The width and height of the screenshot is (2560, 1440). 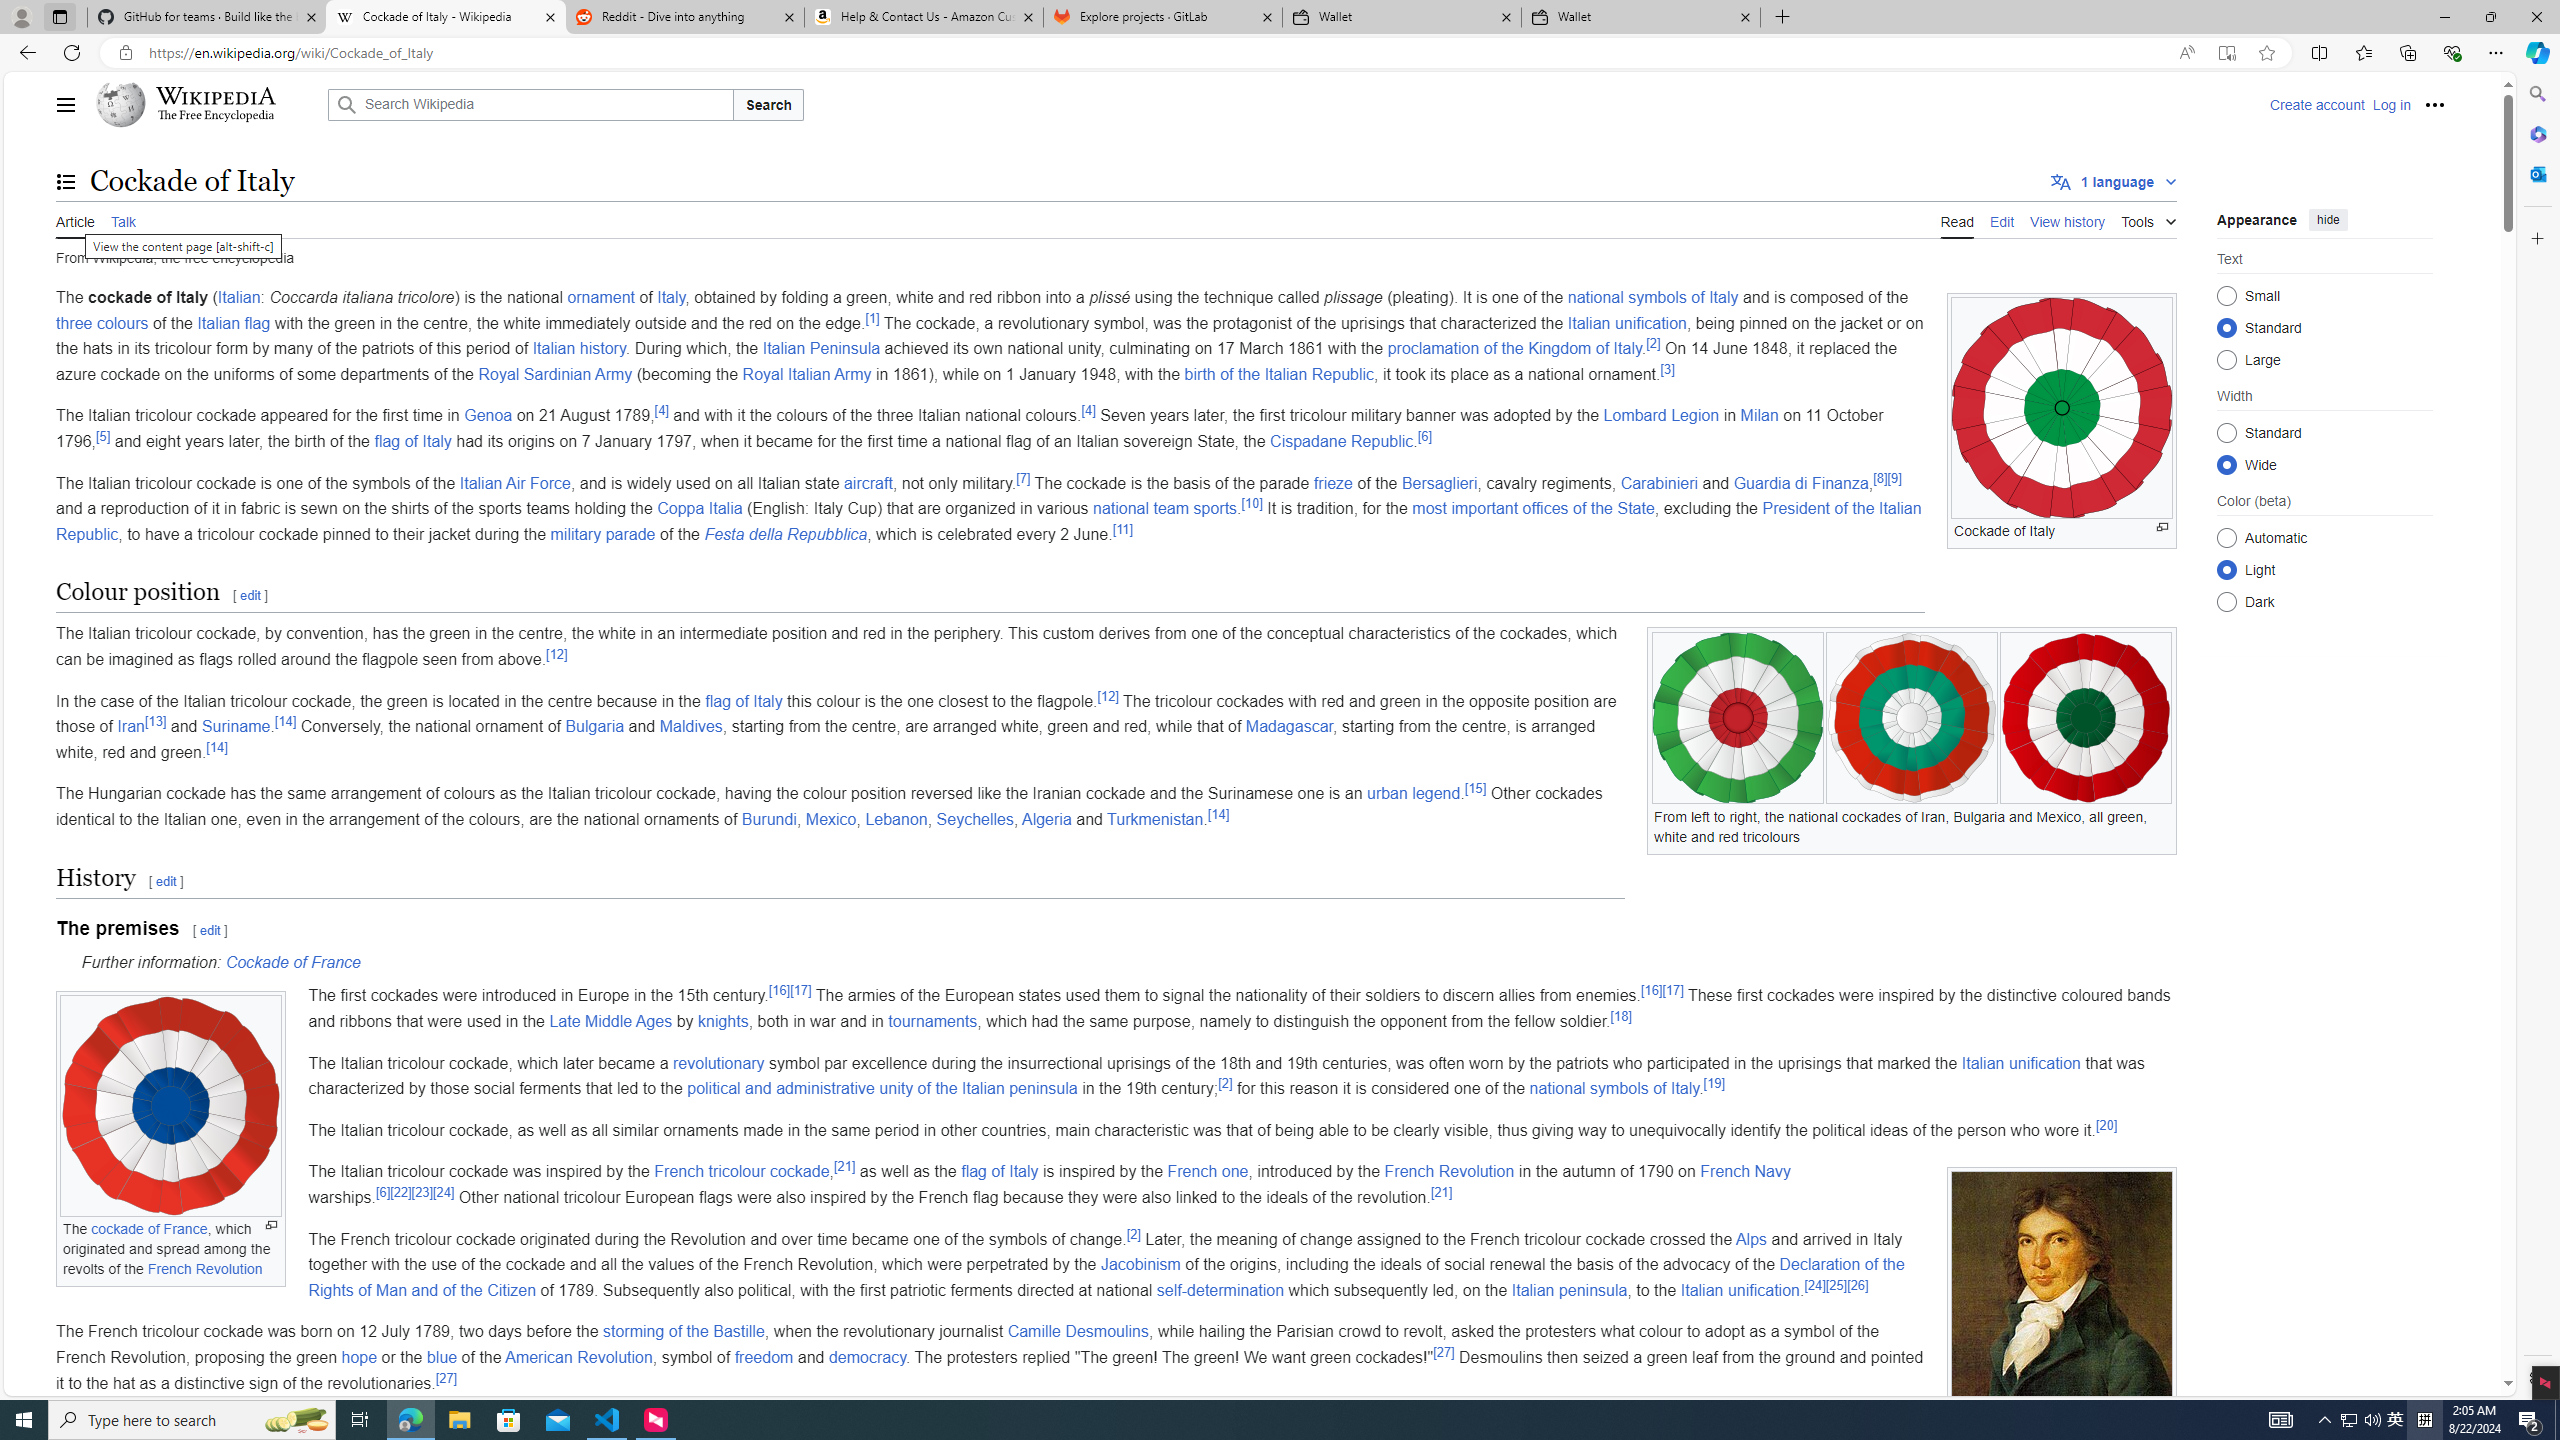 I want to click on [12], so click(x=1108, y=696).